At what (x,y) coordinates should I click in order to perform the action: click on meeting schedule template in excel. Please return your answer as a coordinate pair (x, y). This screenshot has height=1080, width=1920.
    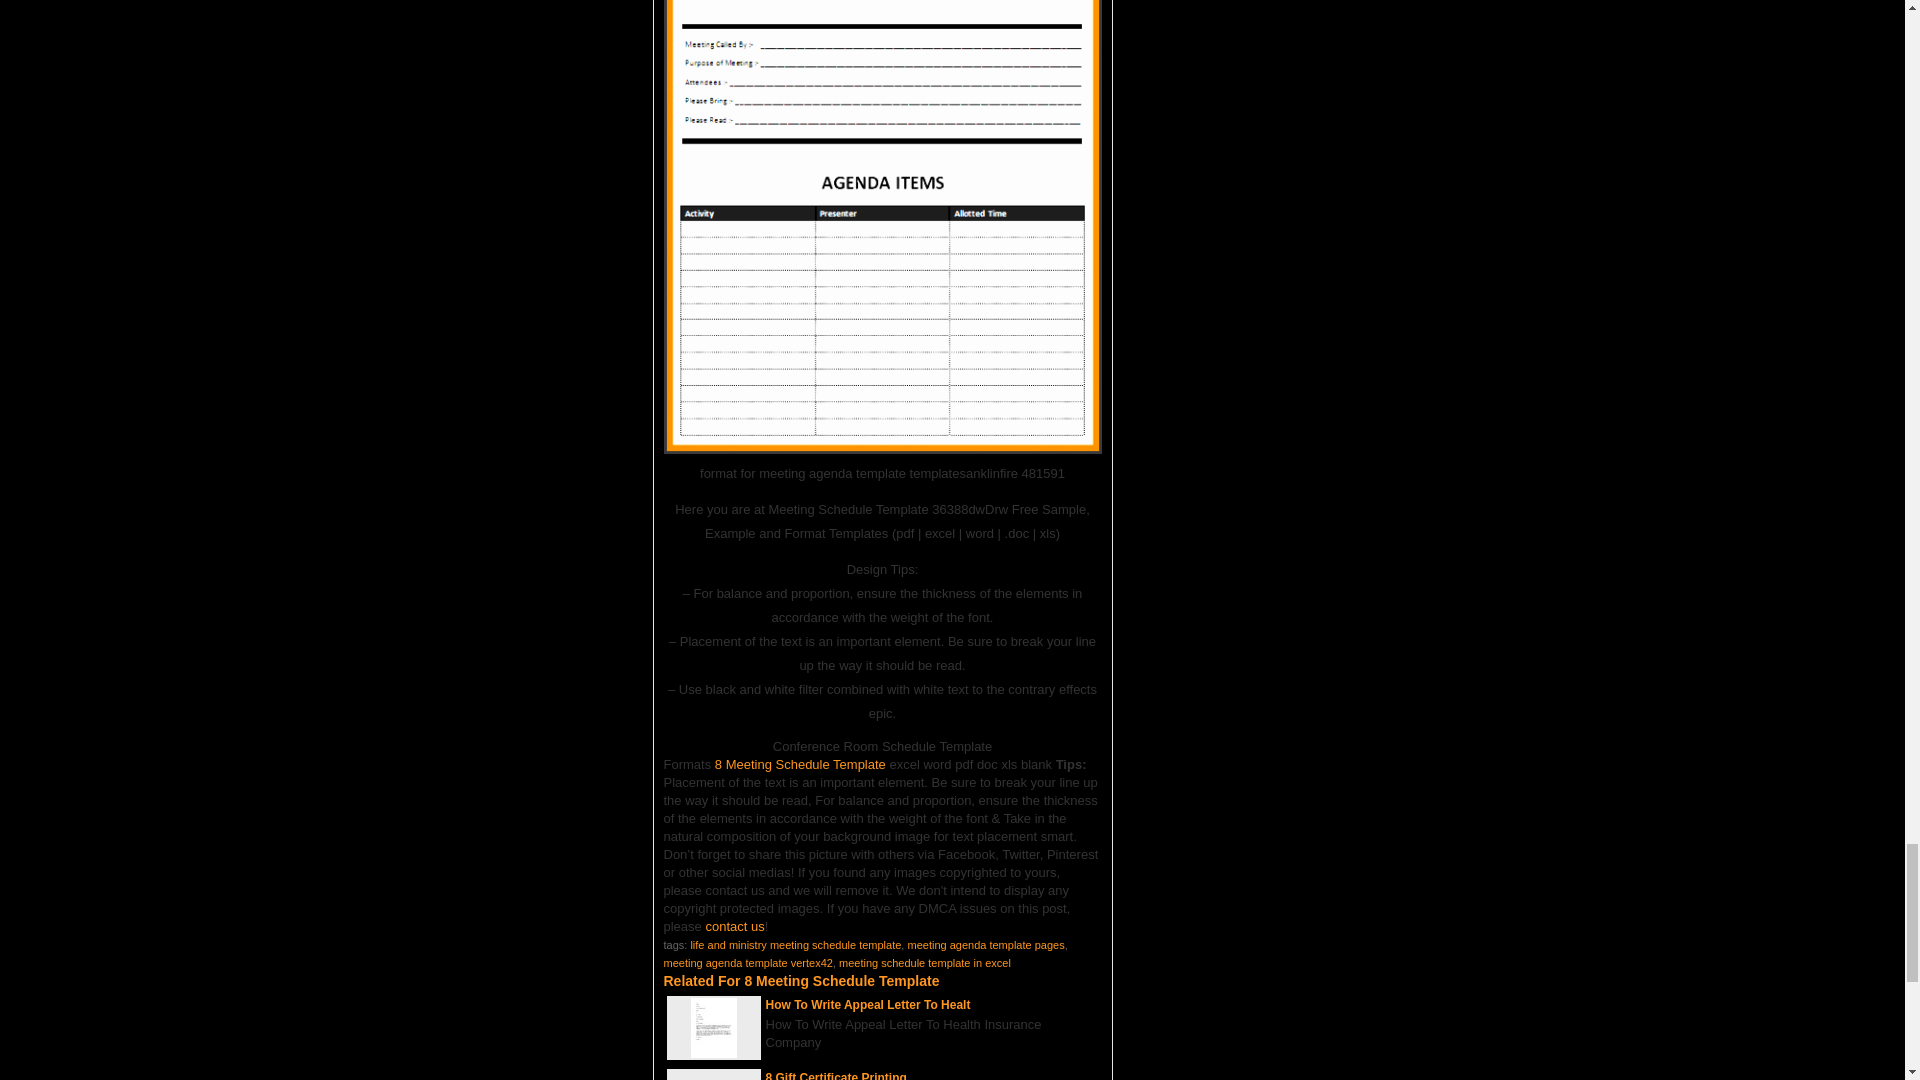
    Looking at the image, I should click on (925, 962).